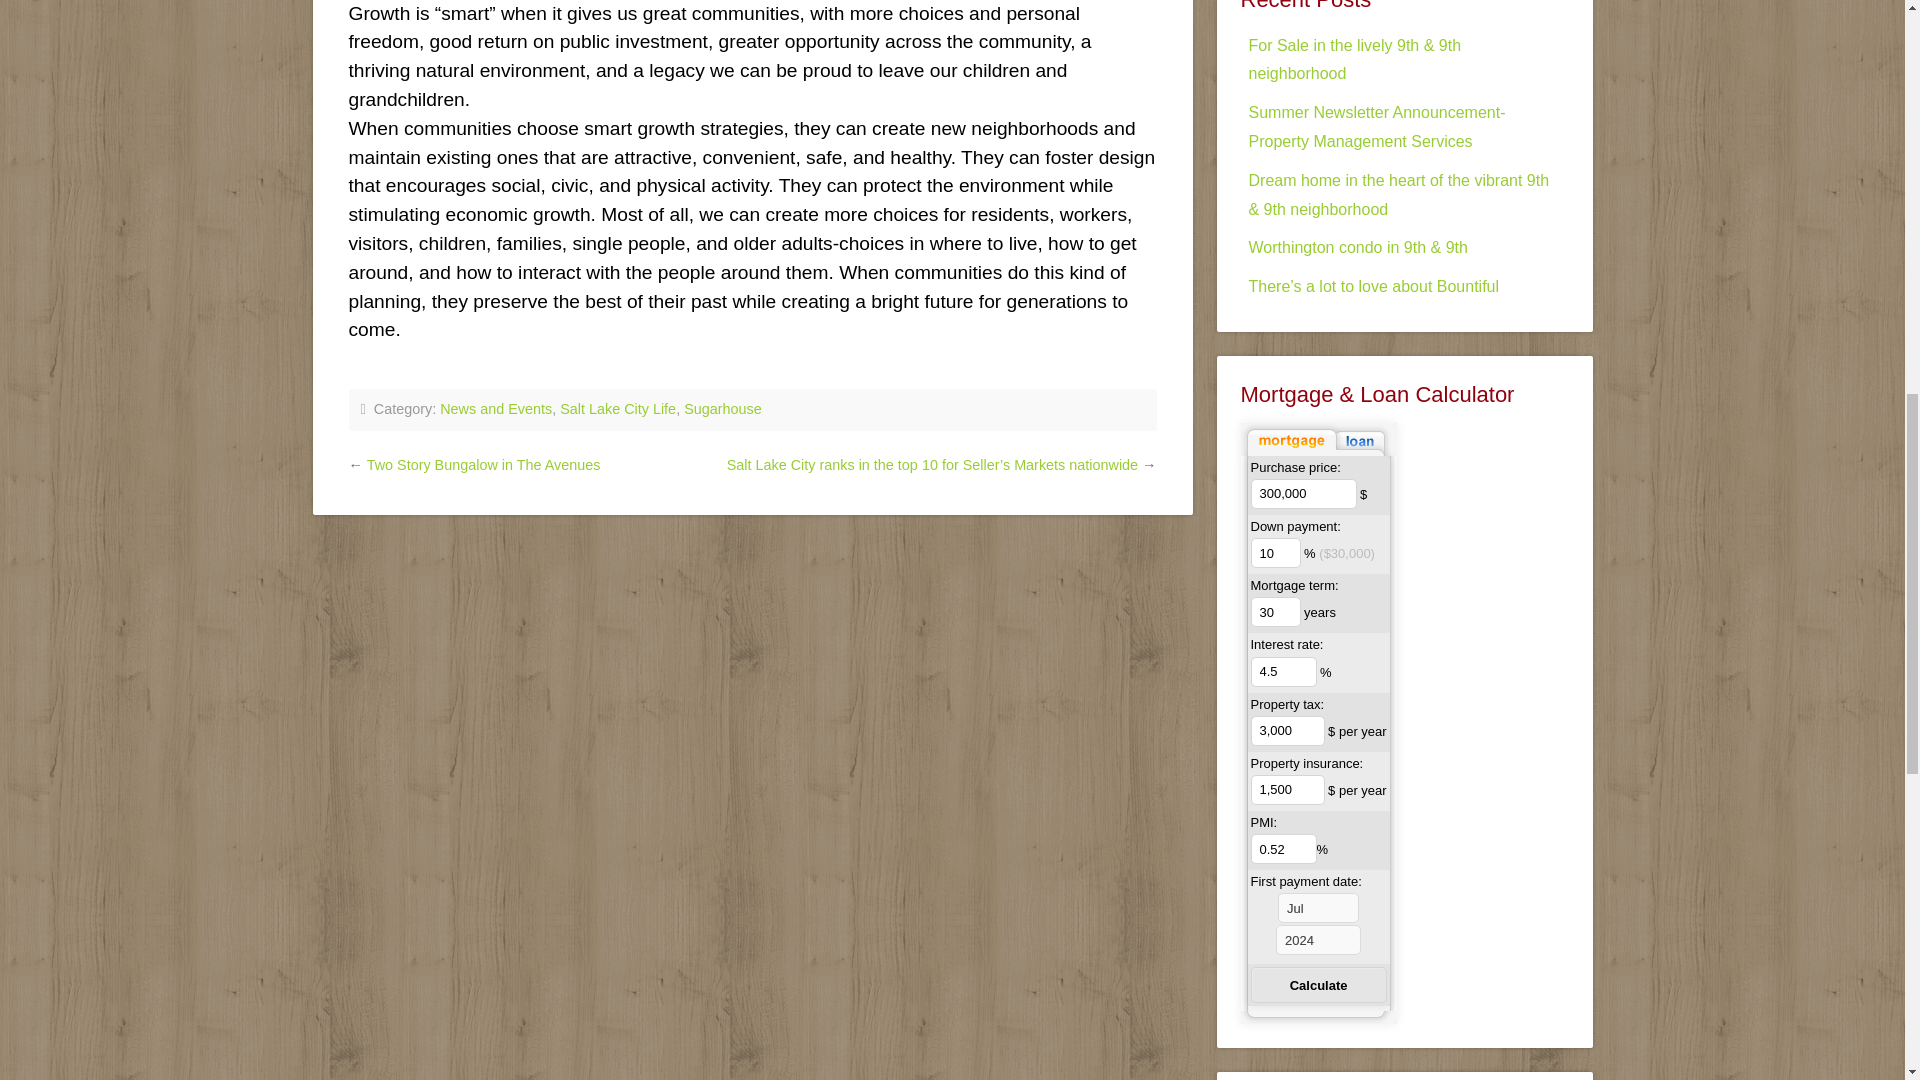  Describe the element at coordinates (483, 464) in the screenshot. I see `Two Story Bungalow in The Avenues` at that location.